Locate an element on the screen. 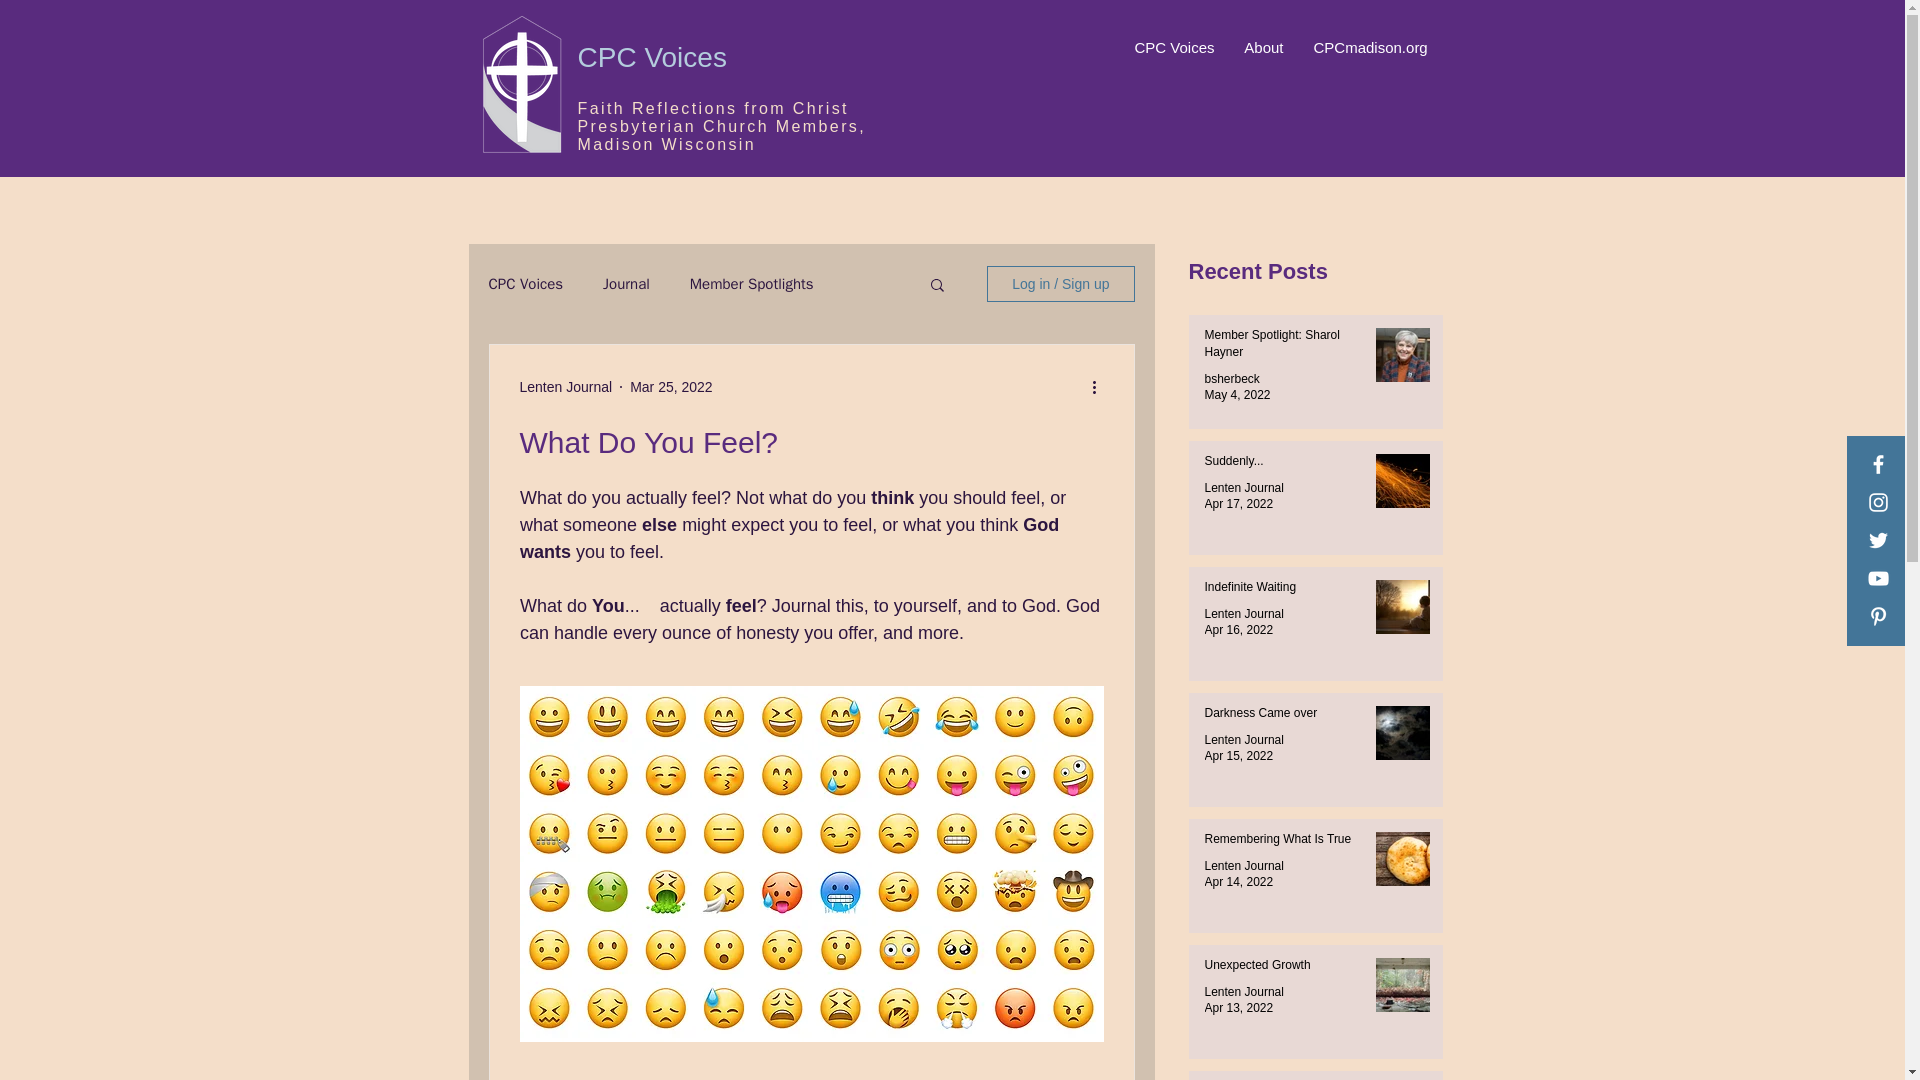  Lenten Journal is located at coordinates (1242, 992).